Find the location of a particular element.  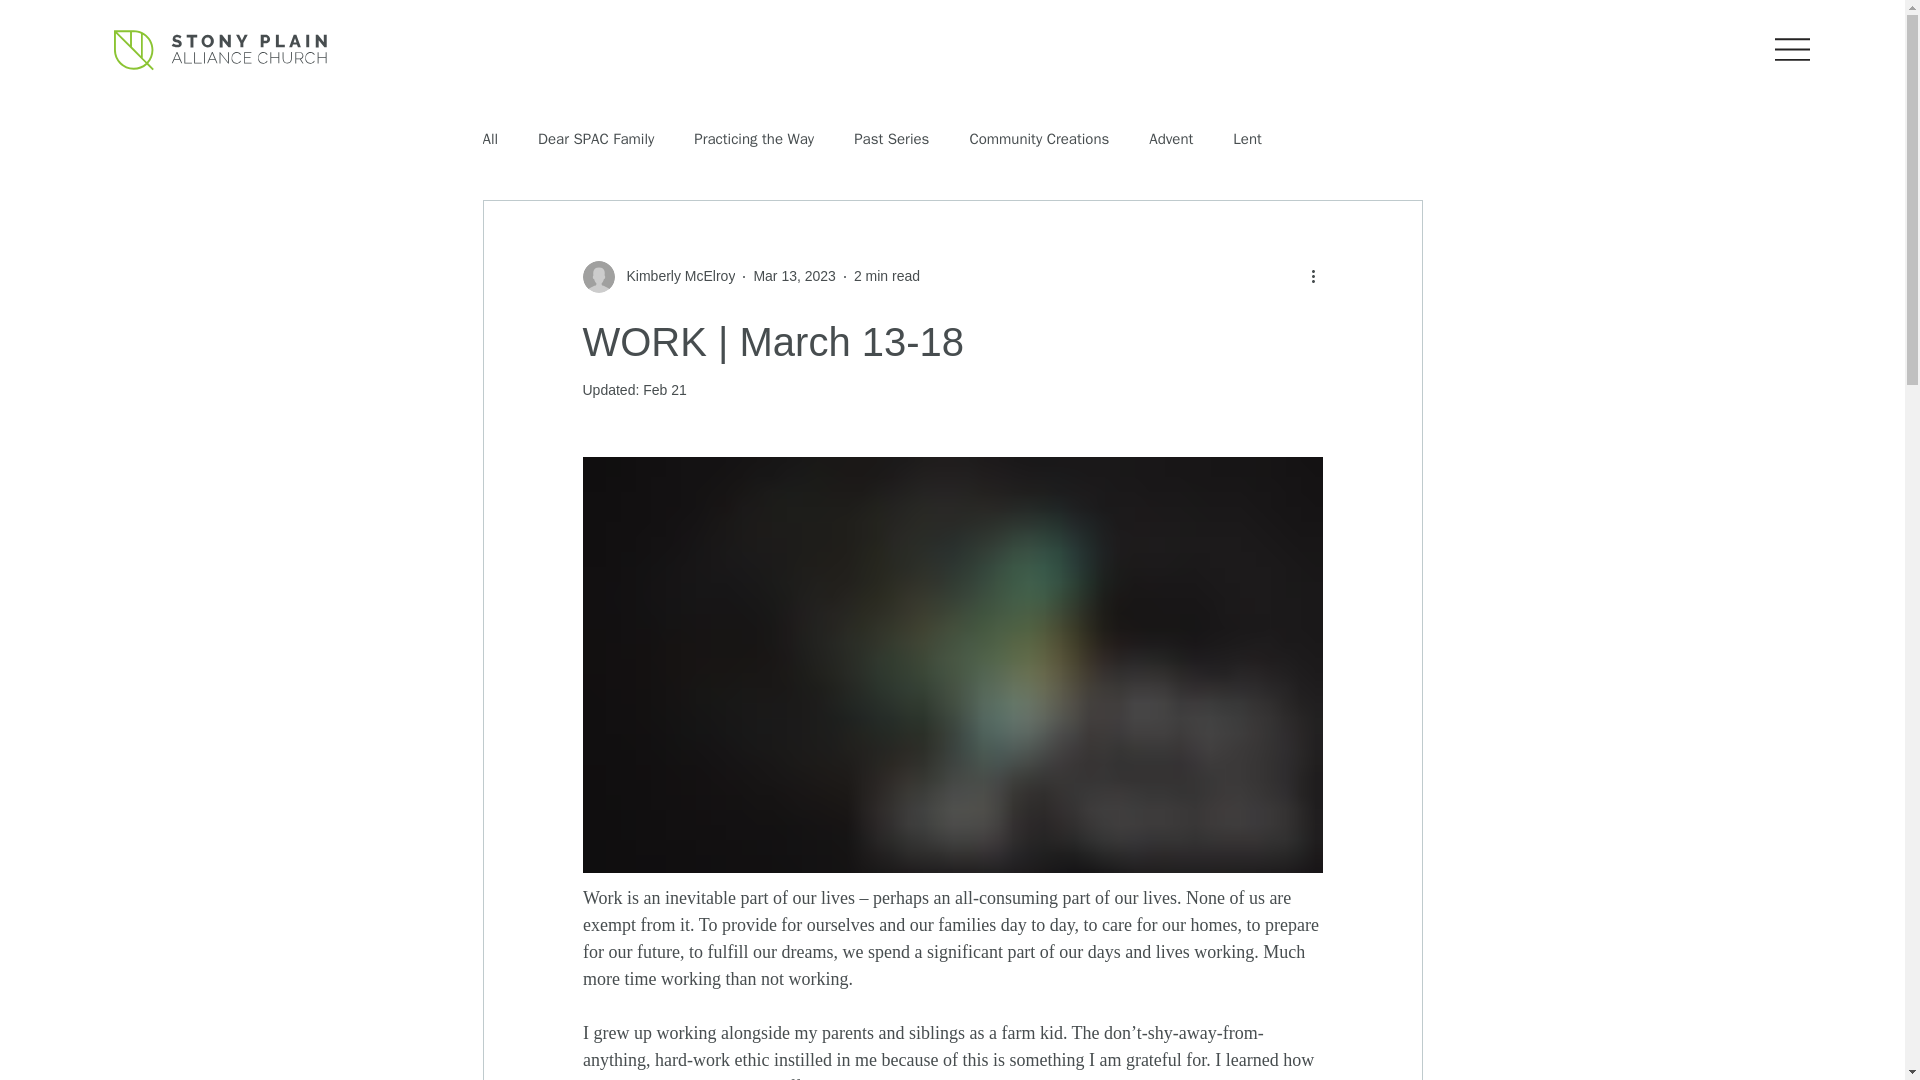

Mar 13, 2023 is located at coordinates (794, 276).